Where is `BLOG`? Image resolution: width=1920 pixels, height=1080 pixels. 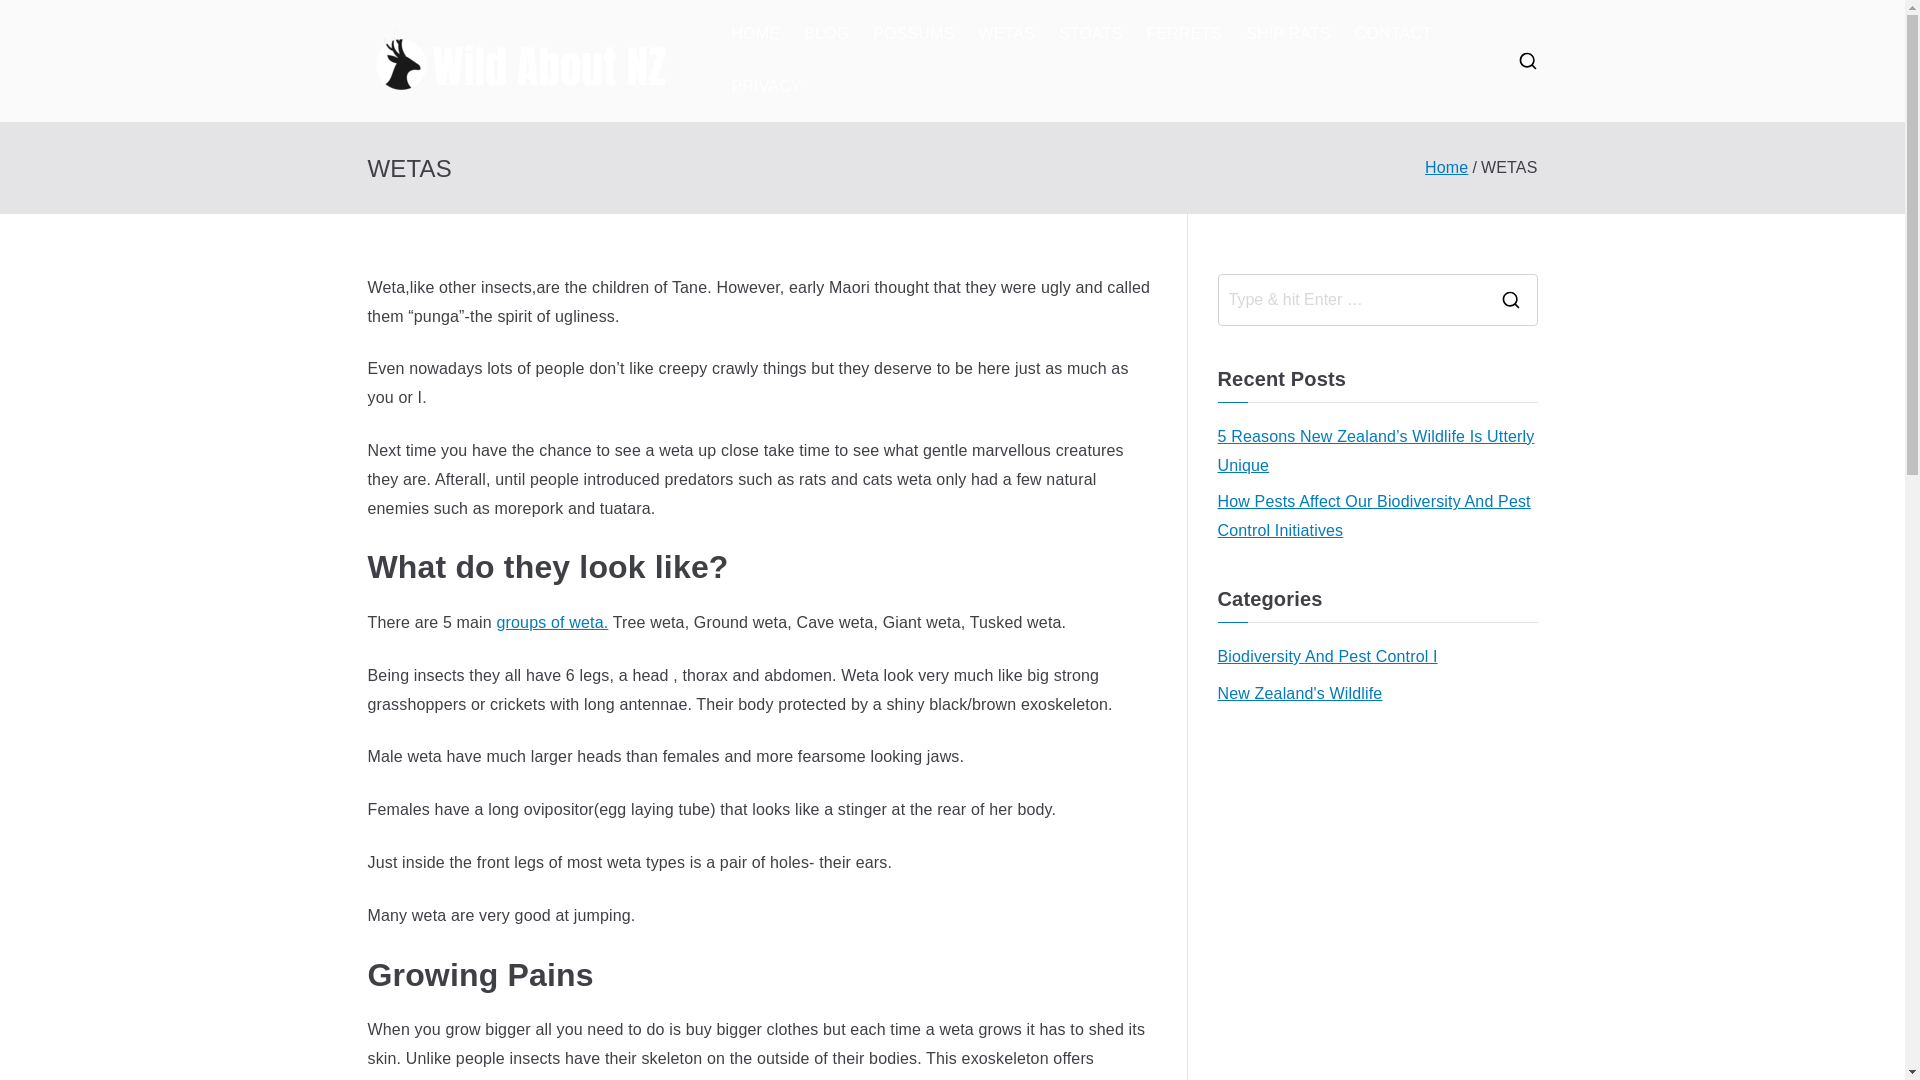 BLOG is located at coordinates (826, 34).